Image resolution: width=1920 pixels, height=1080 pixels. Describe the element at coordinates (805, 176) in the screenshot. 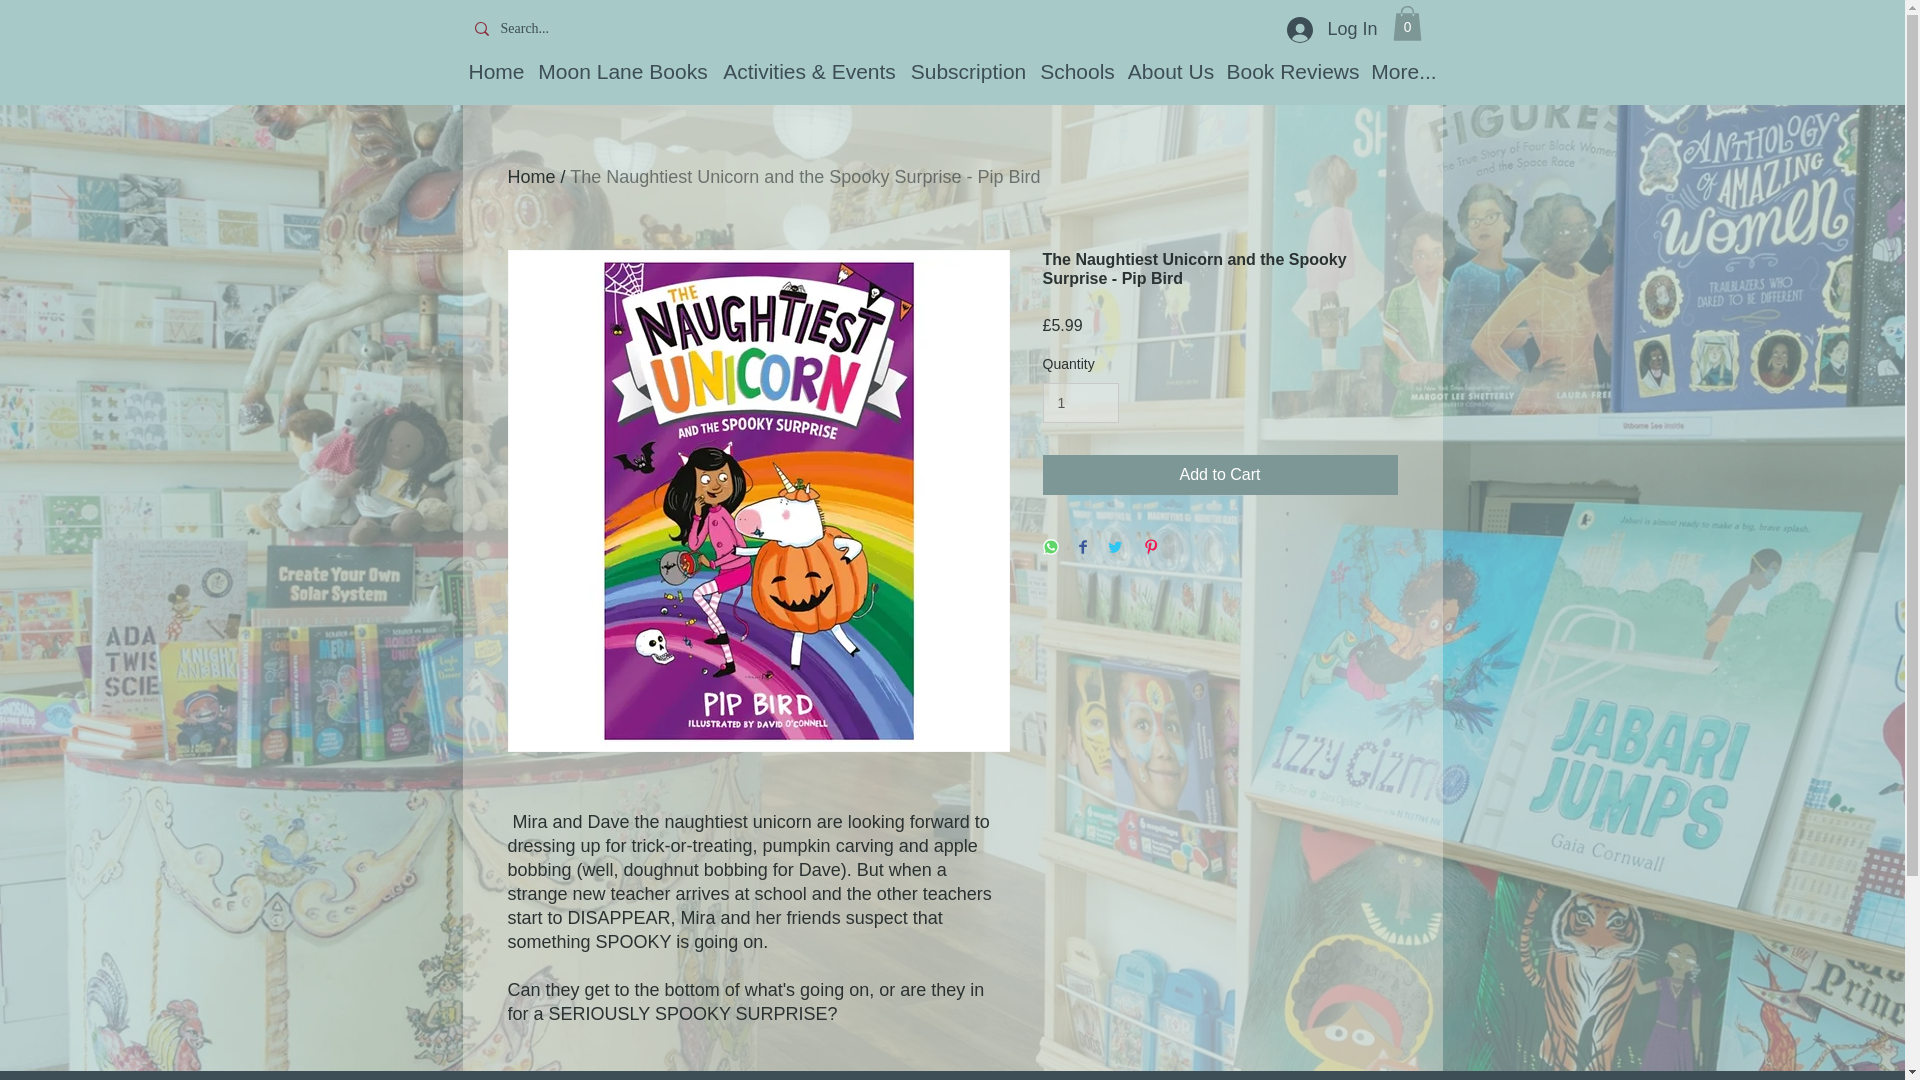

I see `The Naughtiest Unicorn and the Spooky Surprise - Pip Bird` at that location.